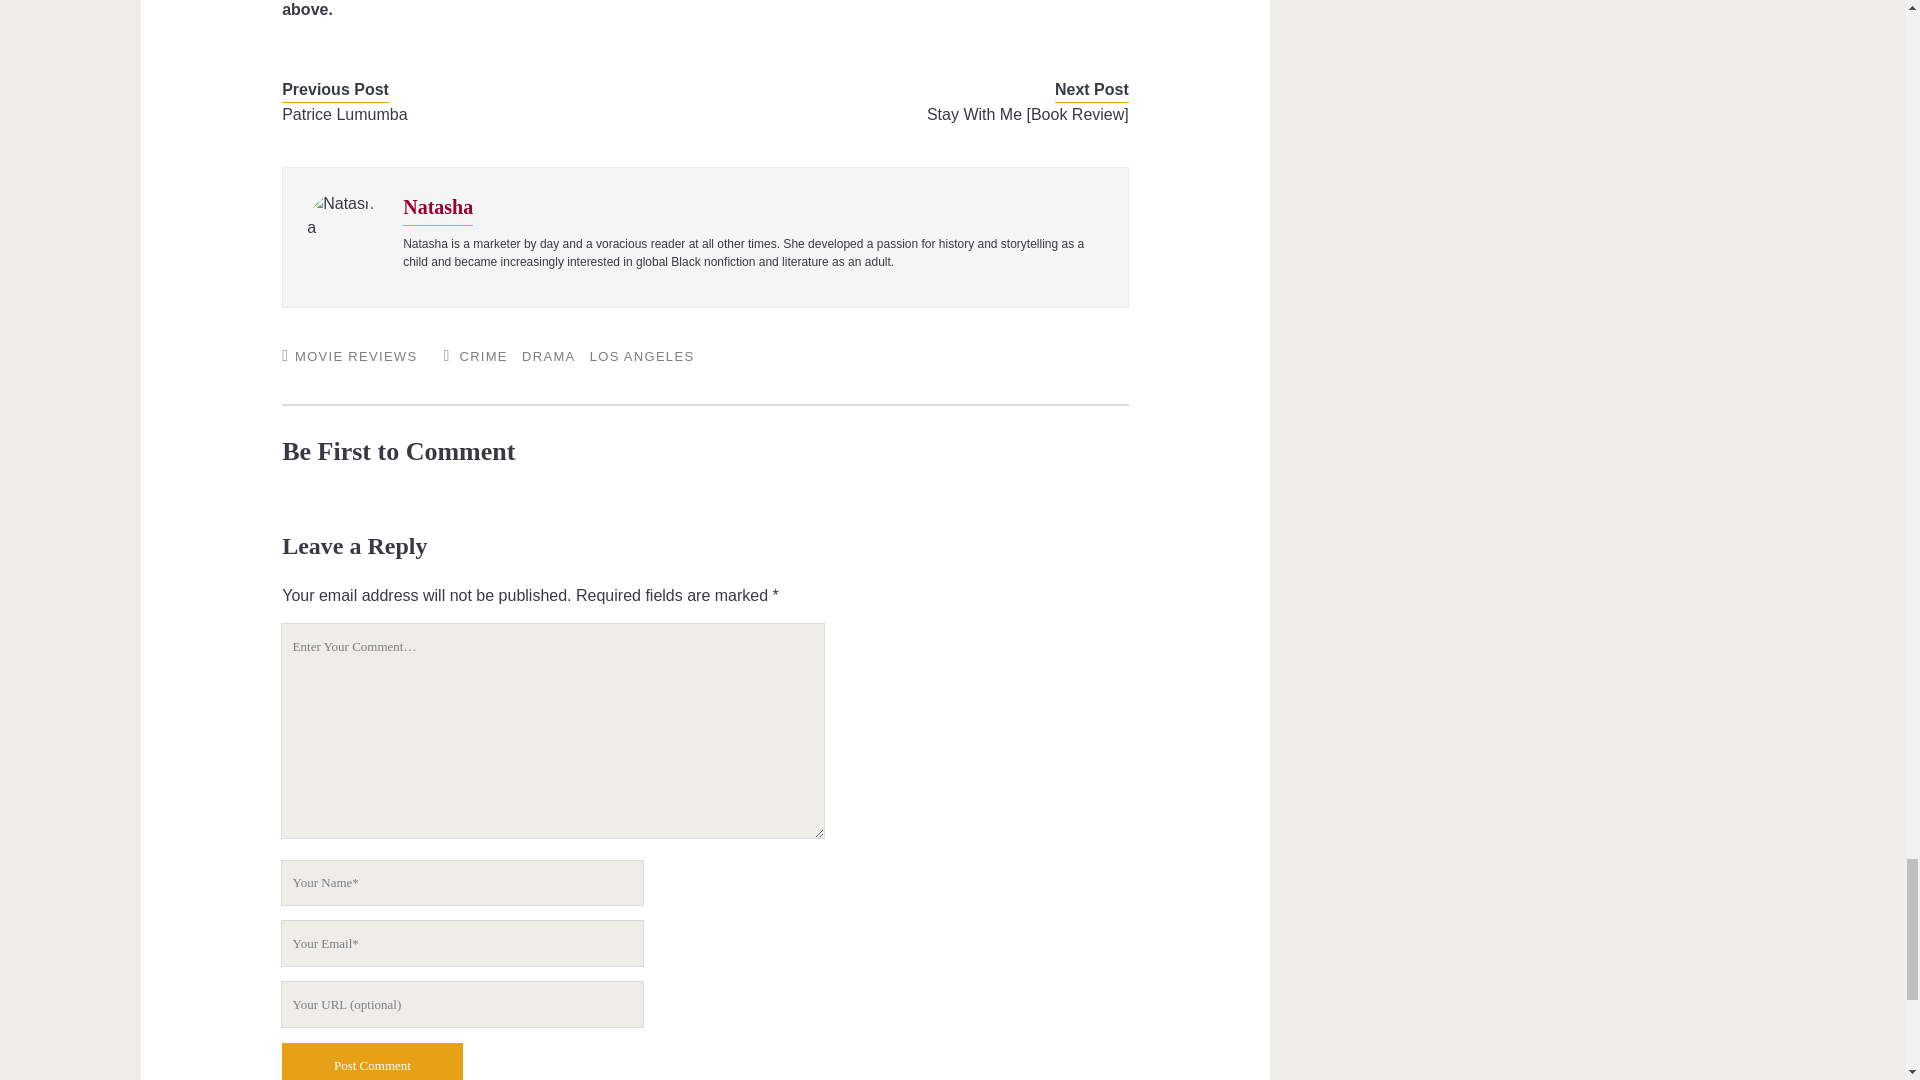 Image resolution: width=1920 pixels, height=1080 pixels. What do you see at coordinates (438, 206) in the screenshot?
I see `Natasha` at bounding box center [438, 206].